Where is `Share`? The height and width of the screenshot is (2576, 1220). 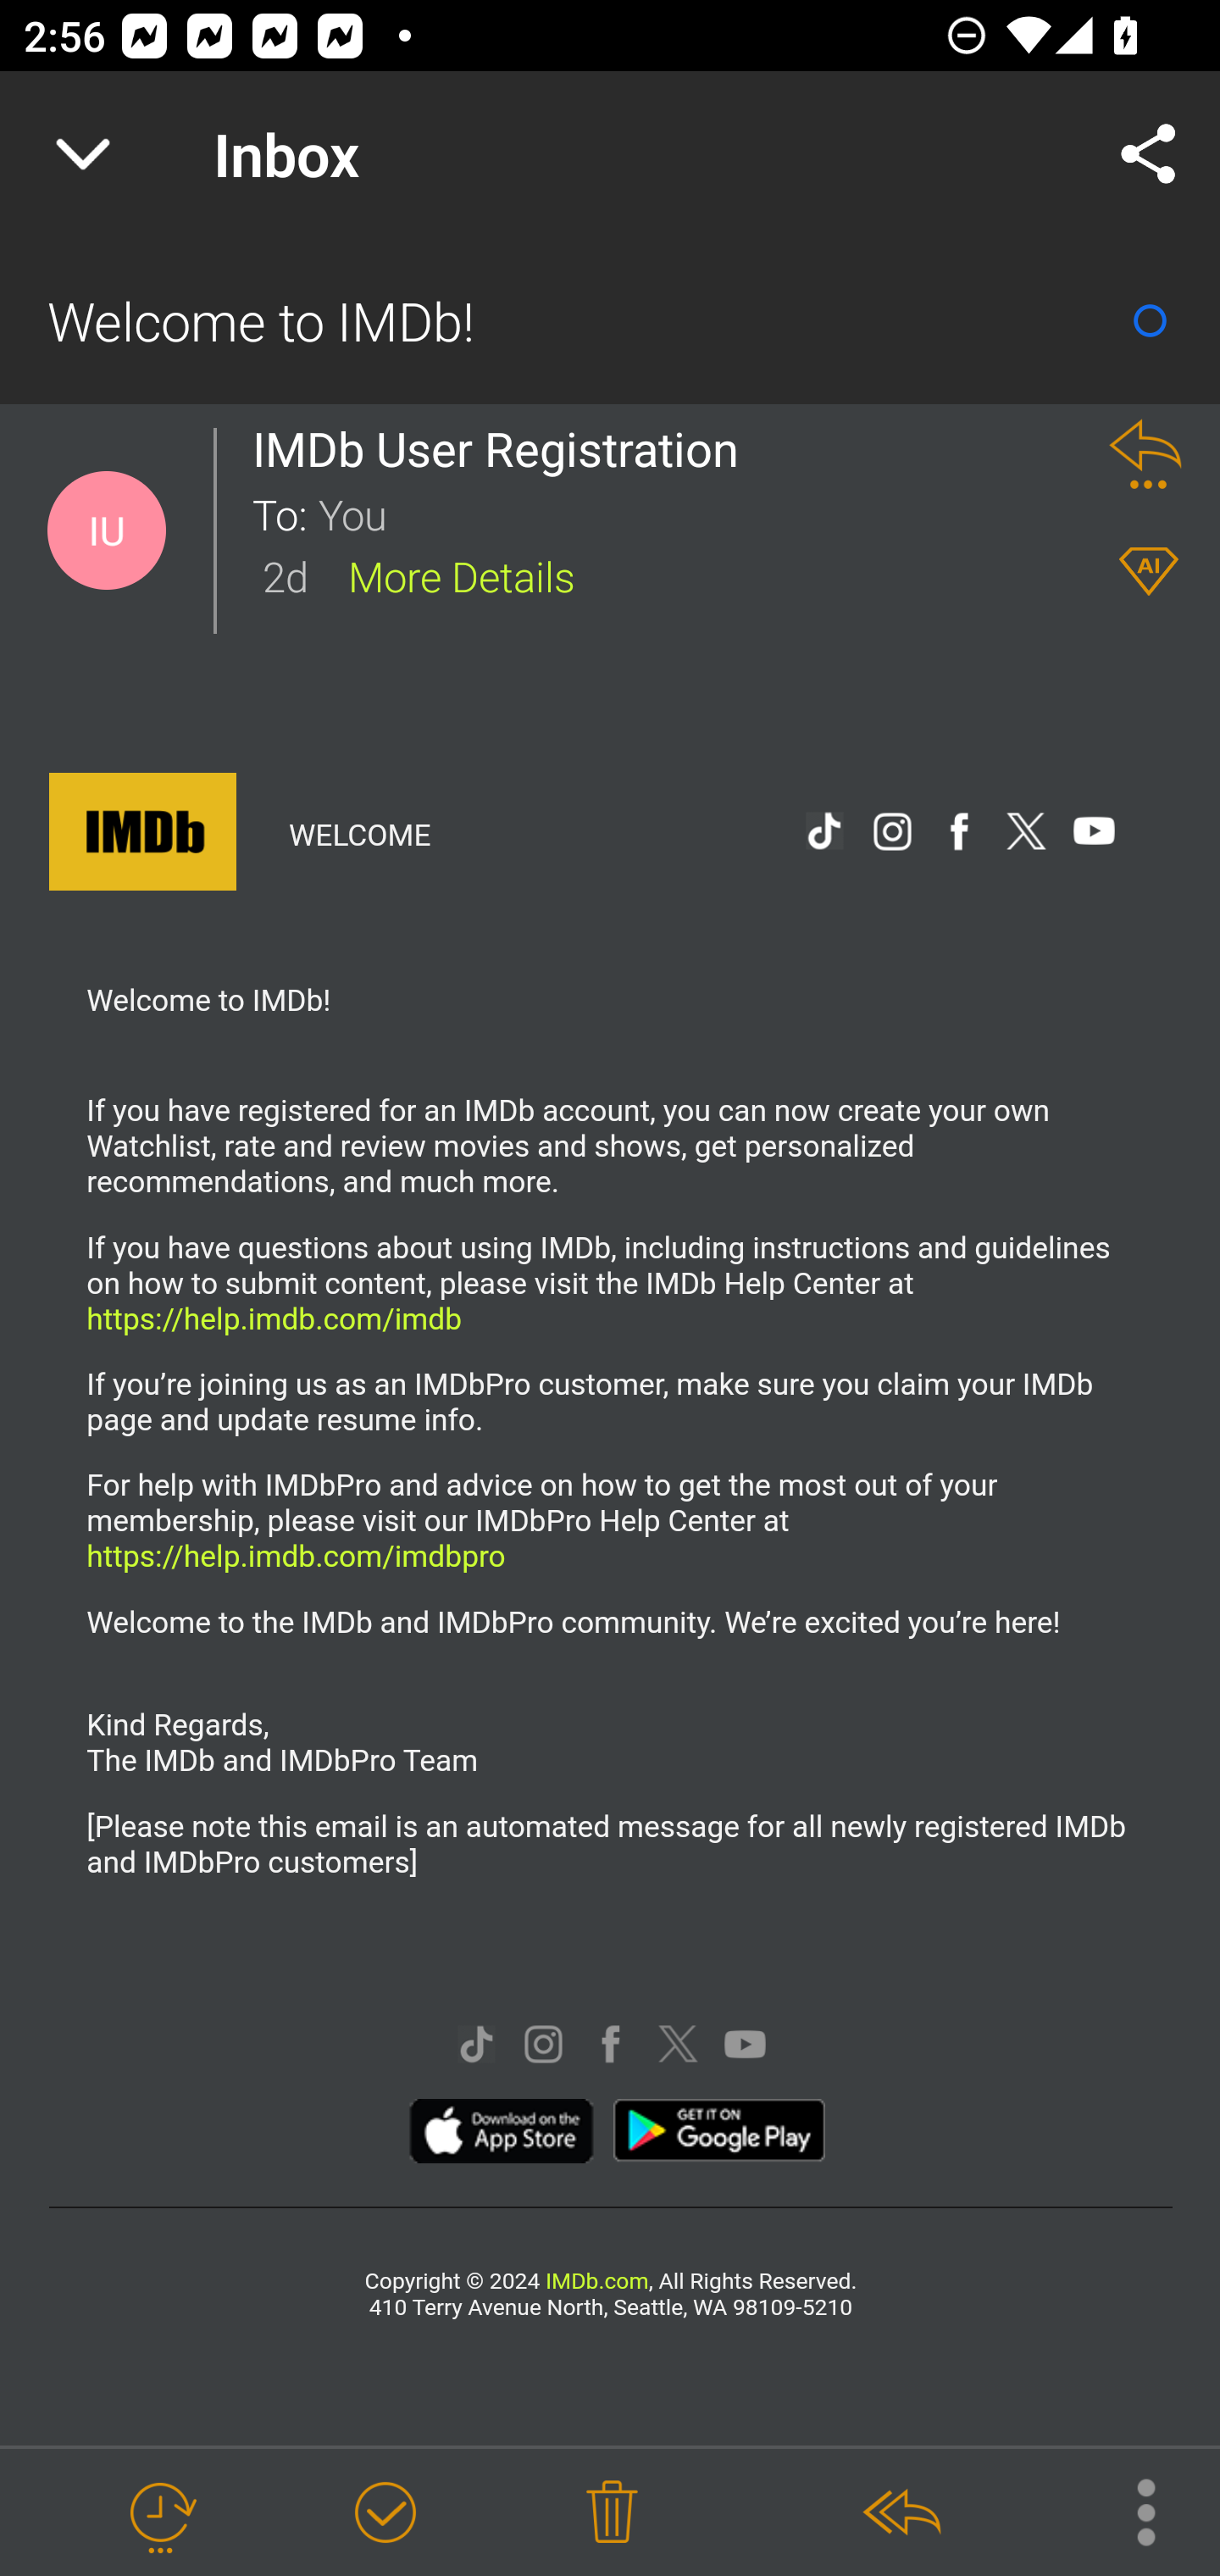 Share is located at coordinates (1149, 154).